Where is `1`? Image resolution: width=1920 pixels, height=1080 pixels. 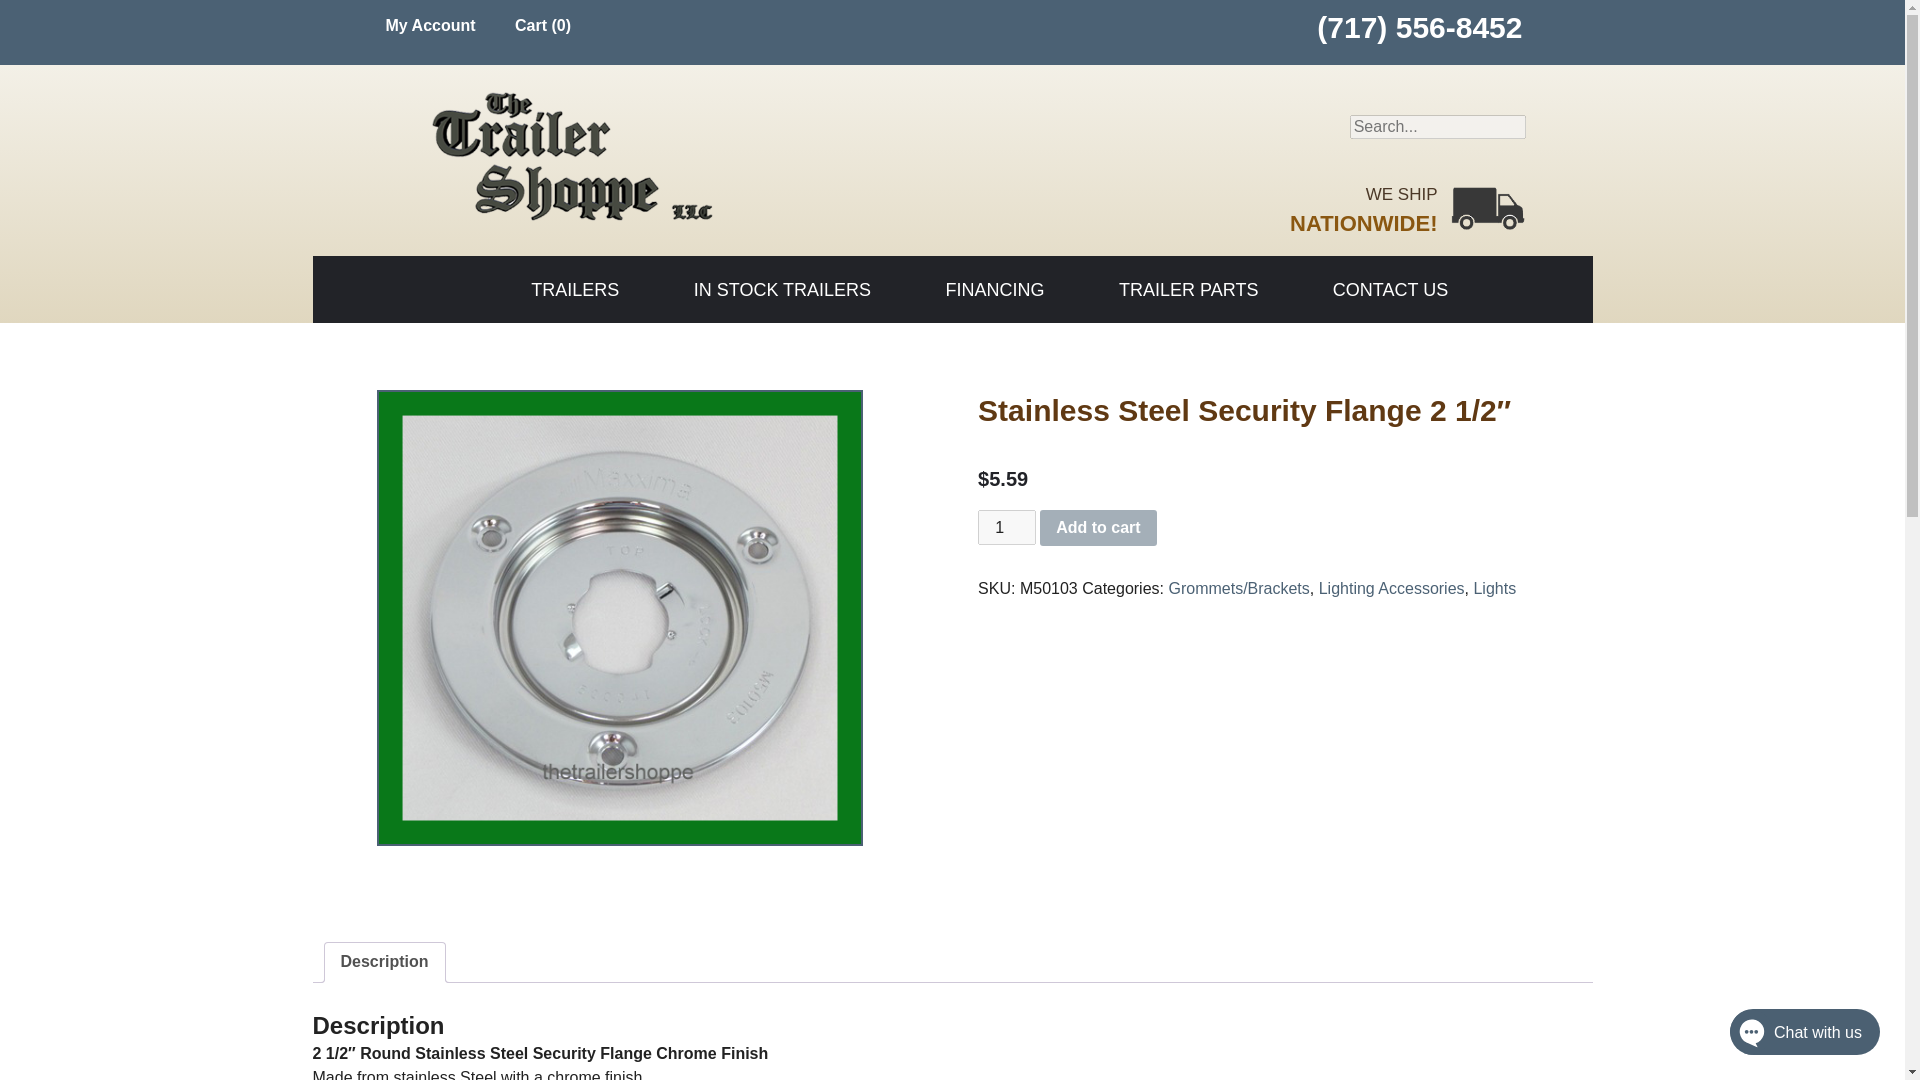
1 is located at coordinates (1006, 527).